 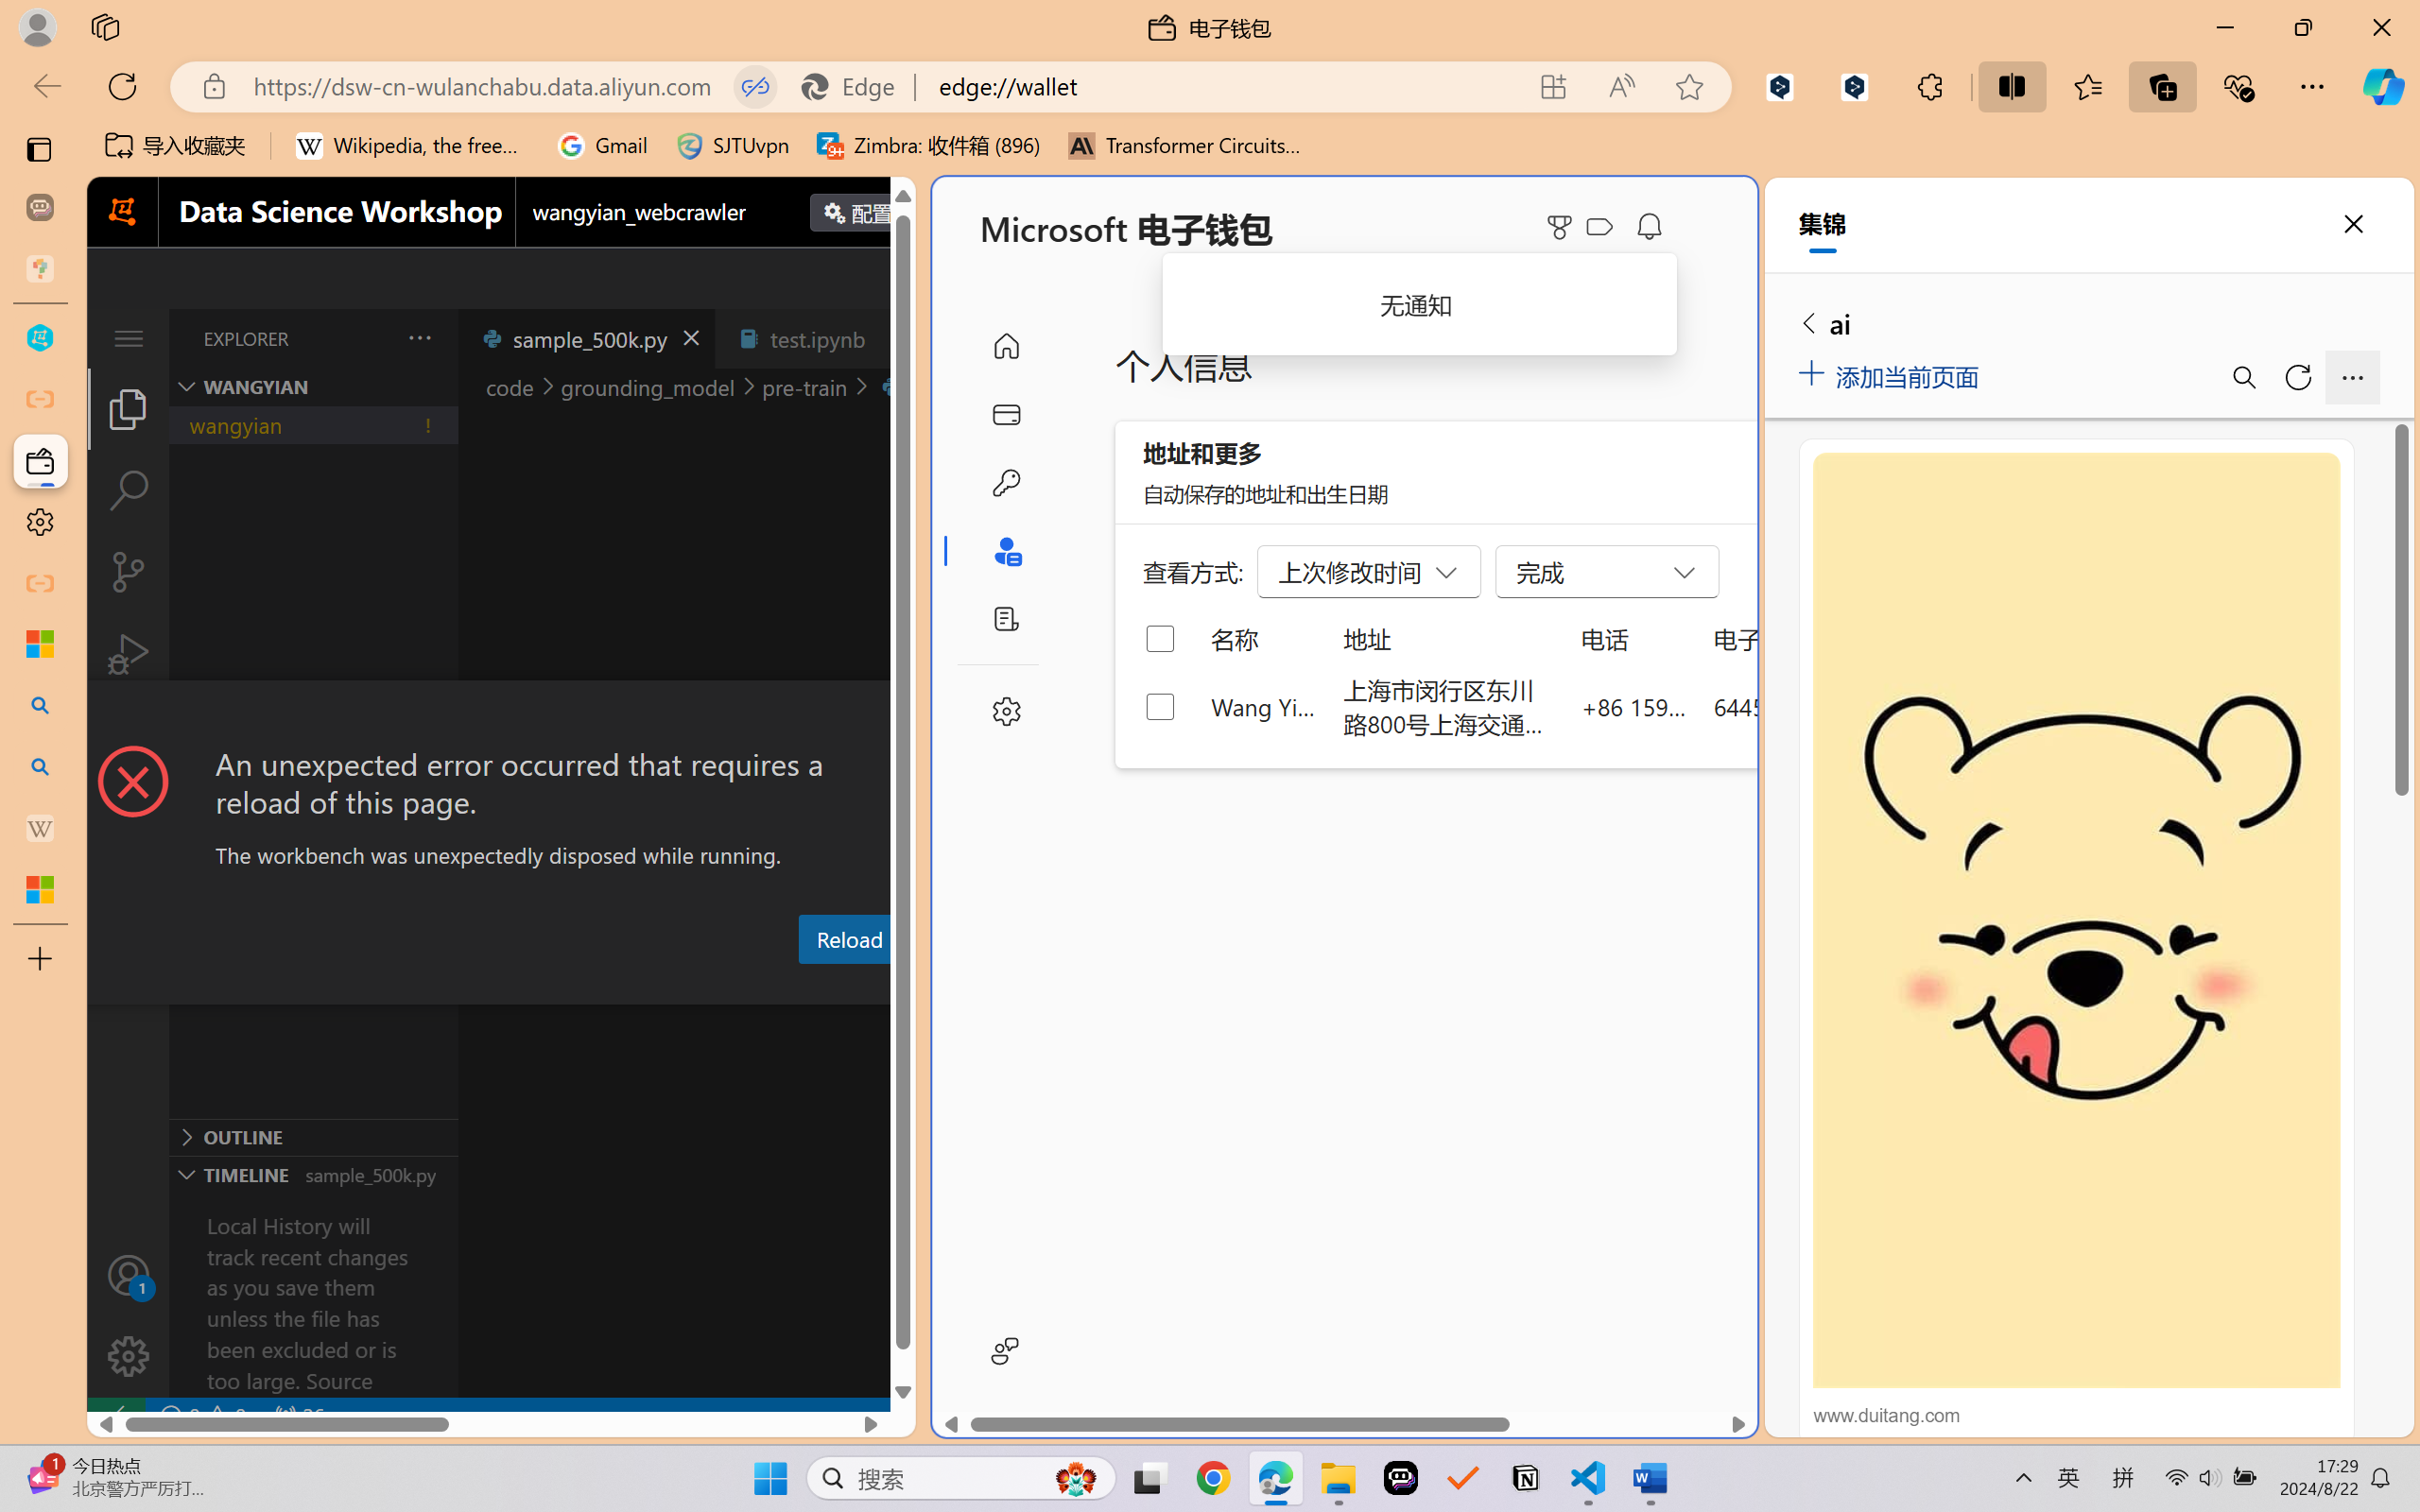 I want to click on test.ipynb, so click(x=817, y=338).